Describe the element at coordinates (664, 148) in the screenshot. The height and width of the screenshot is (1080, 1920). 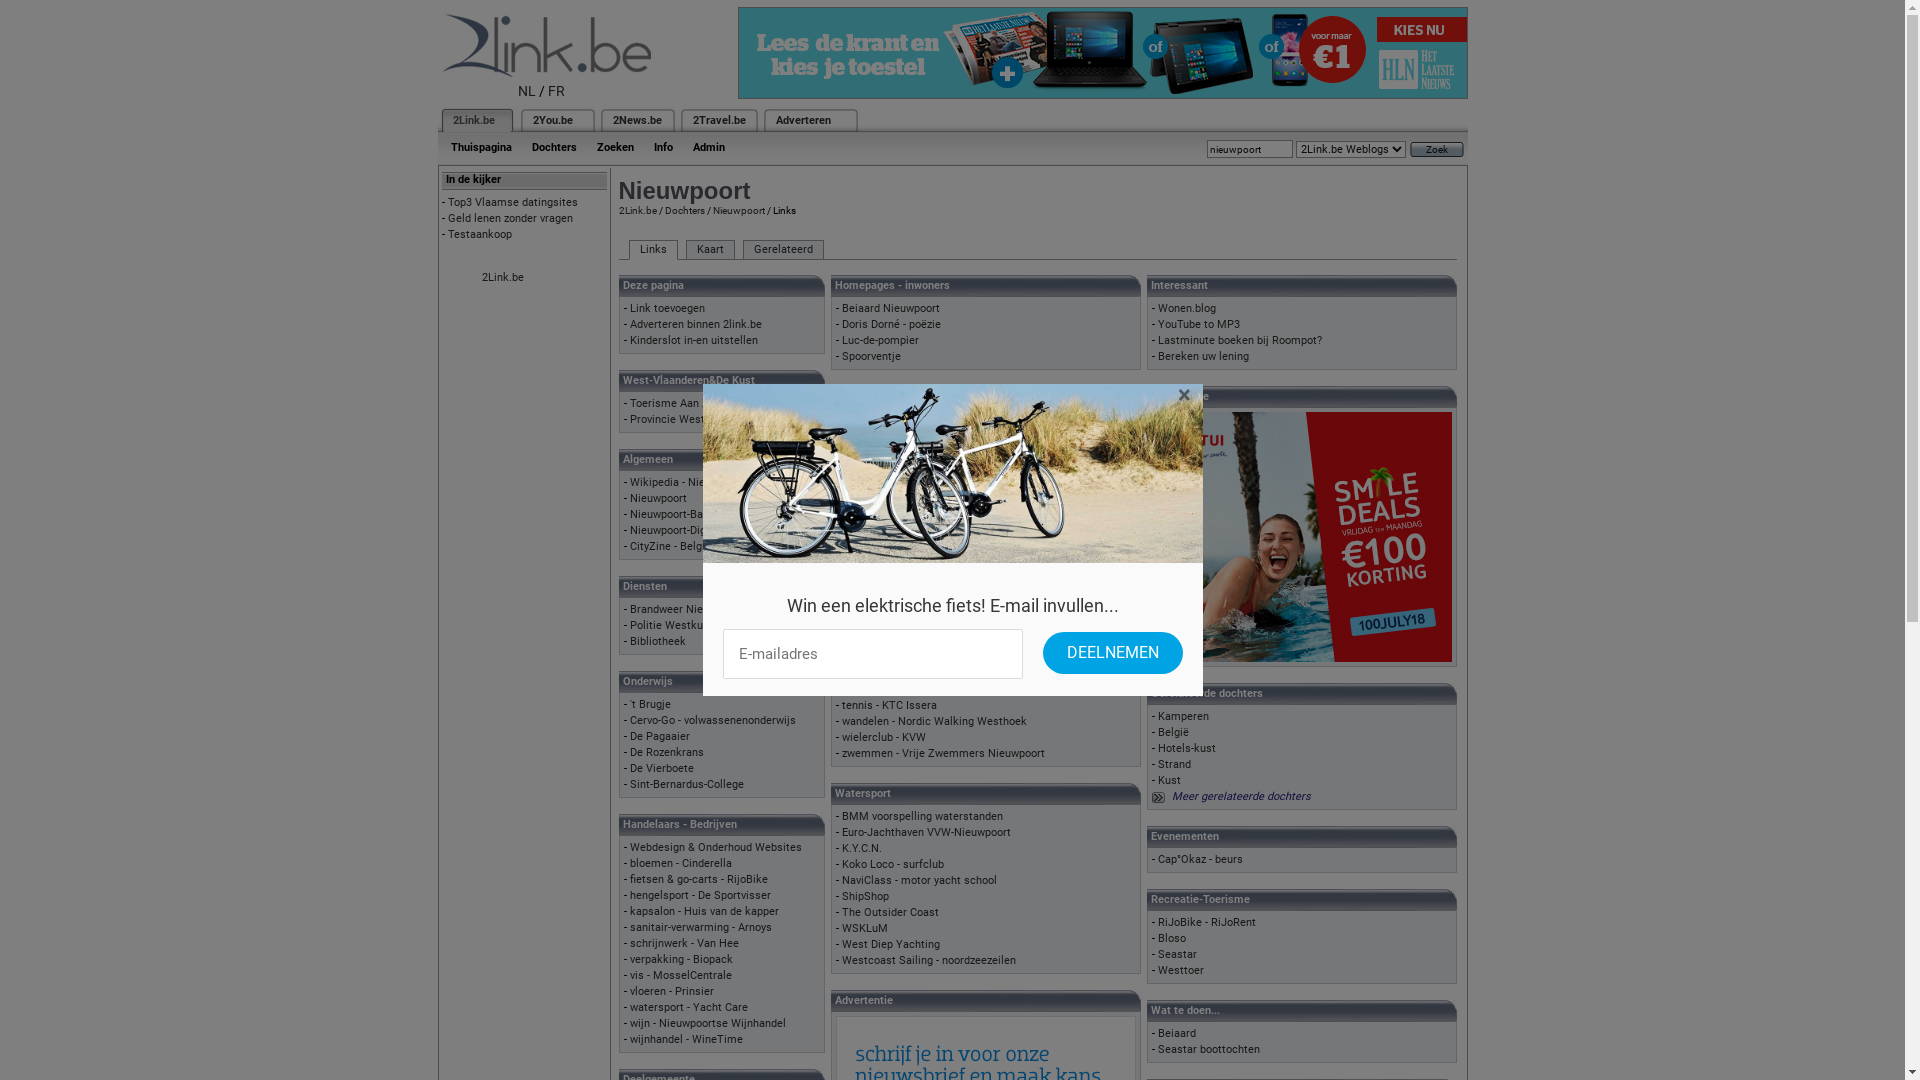
I see `Info` at that location.